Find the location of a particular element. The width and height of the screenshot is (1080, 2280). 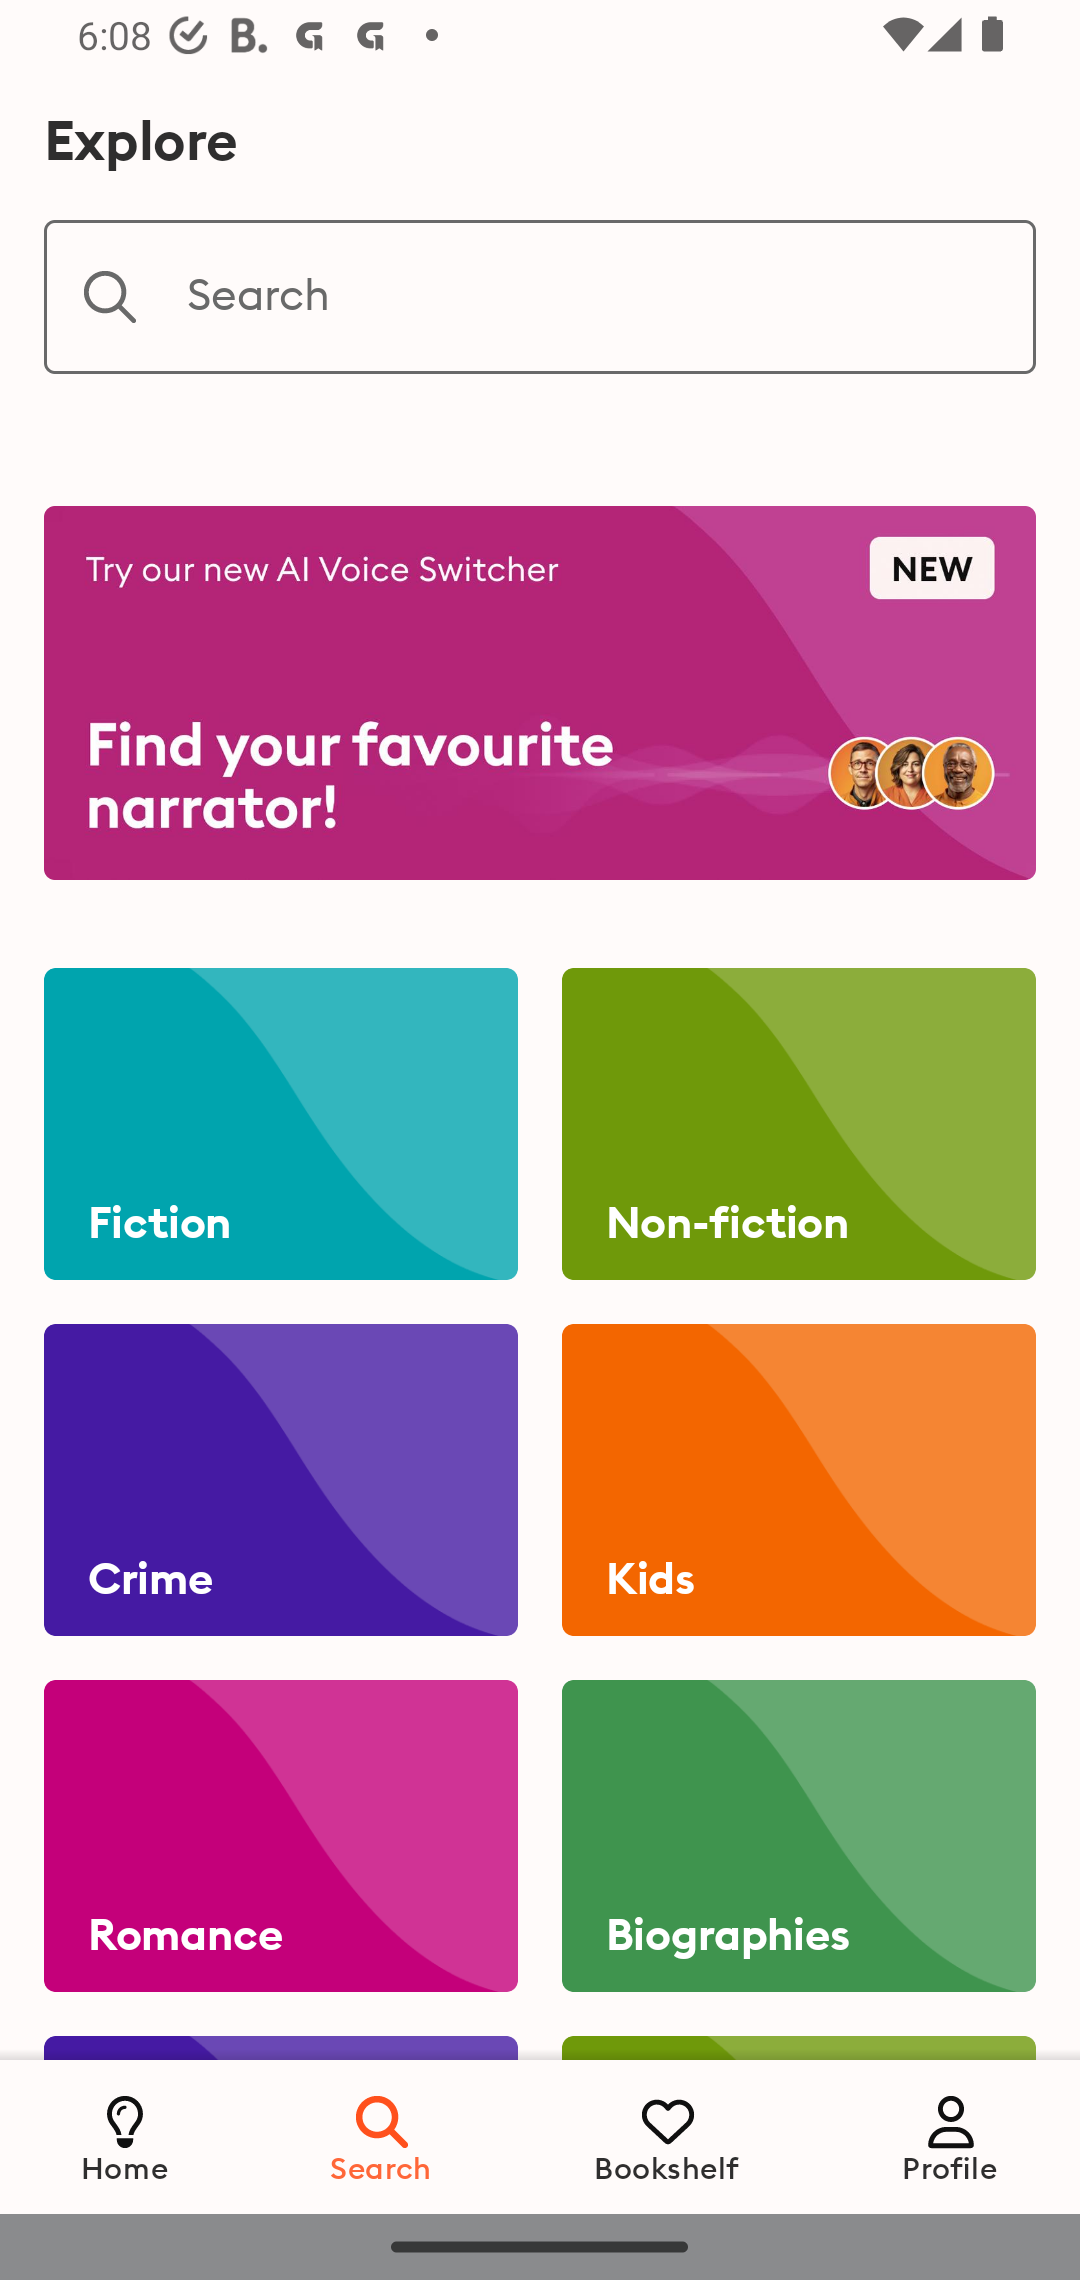

Profile is located at coordinates (950, 2136).